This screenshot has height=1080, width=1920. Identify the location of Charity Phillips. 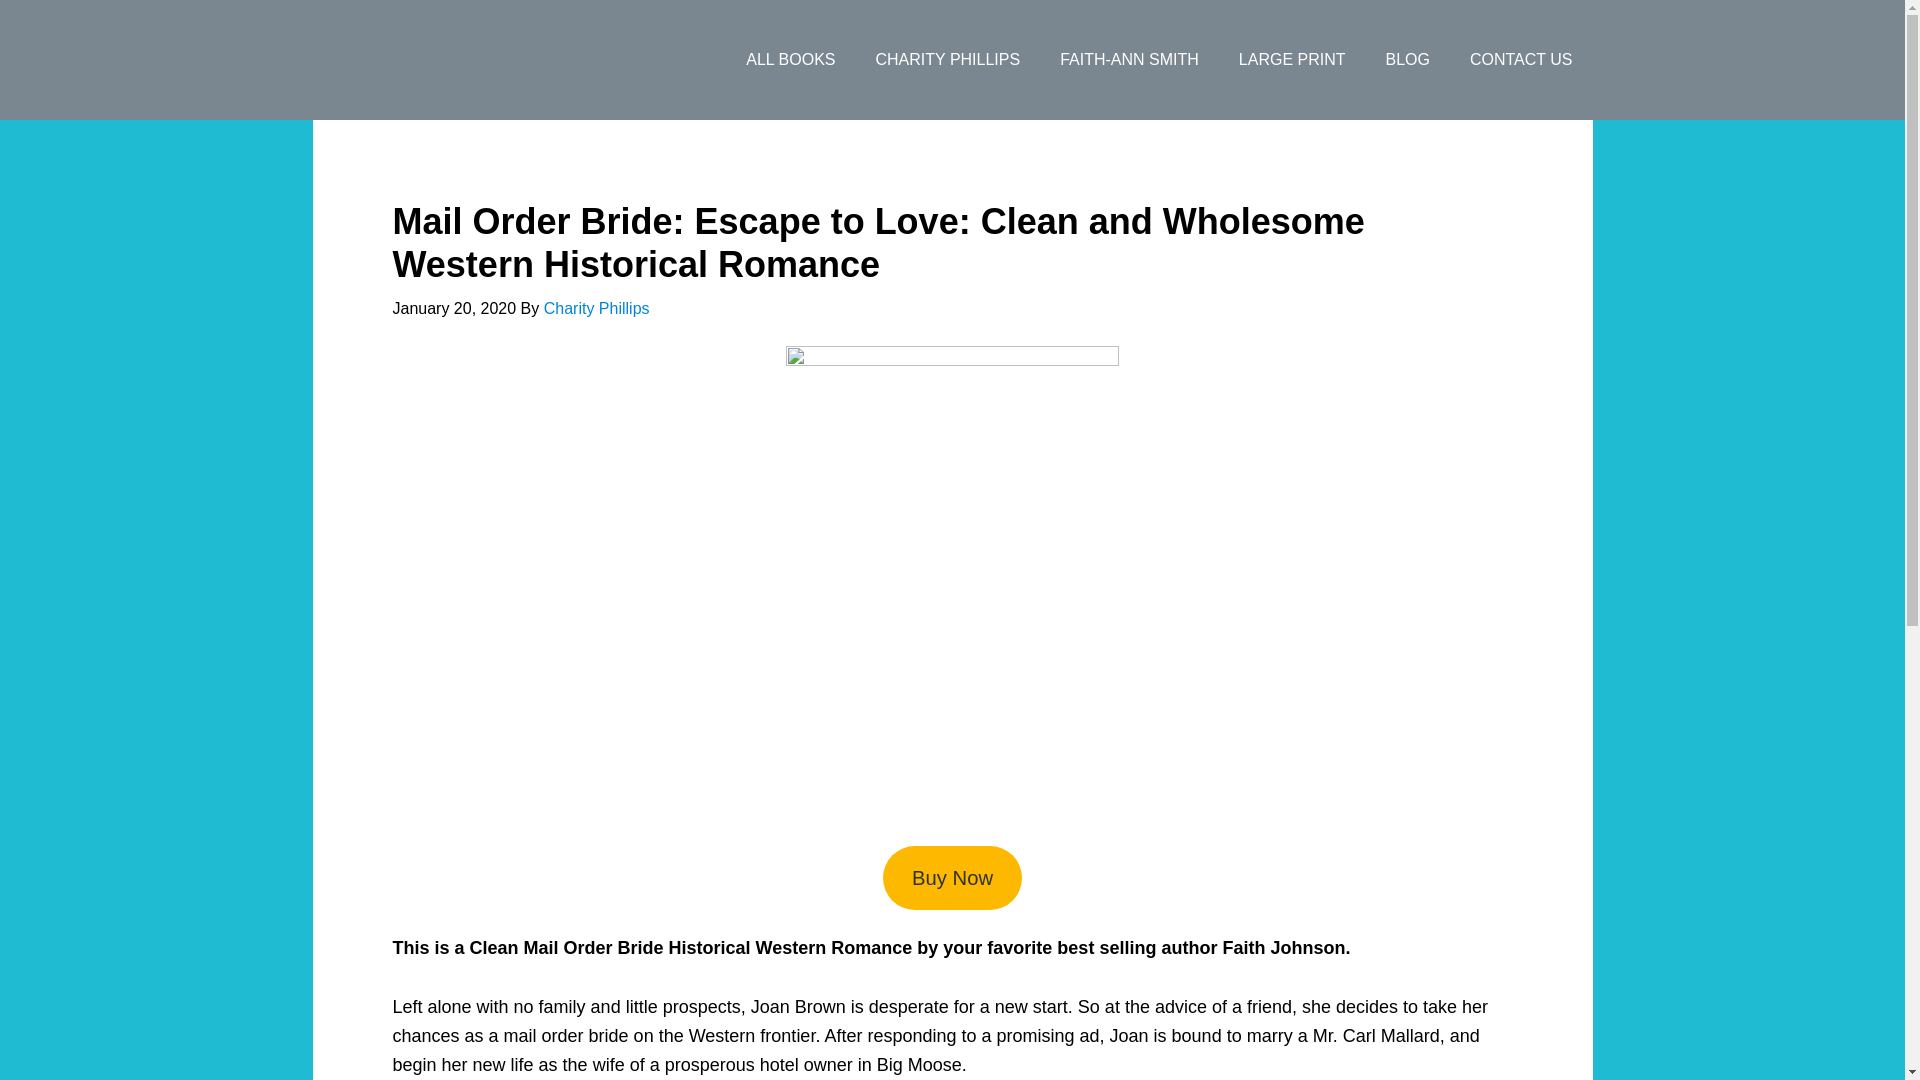
(596, 308).